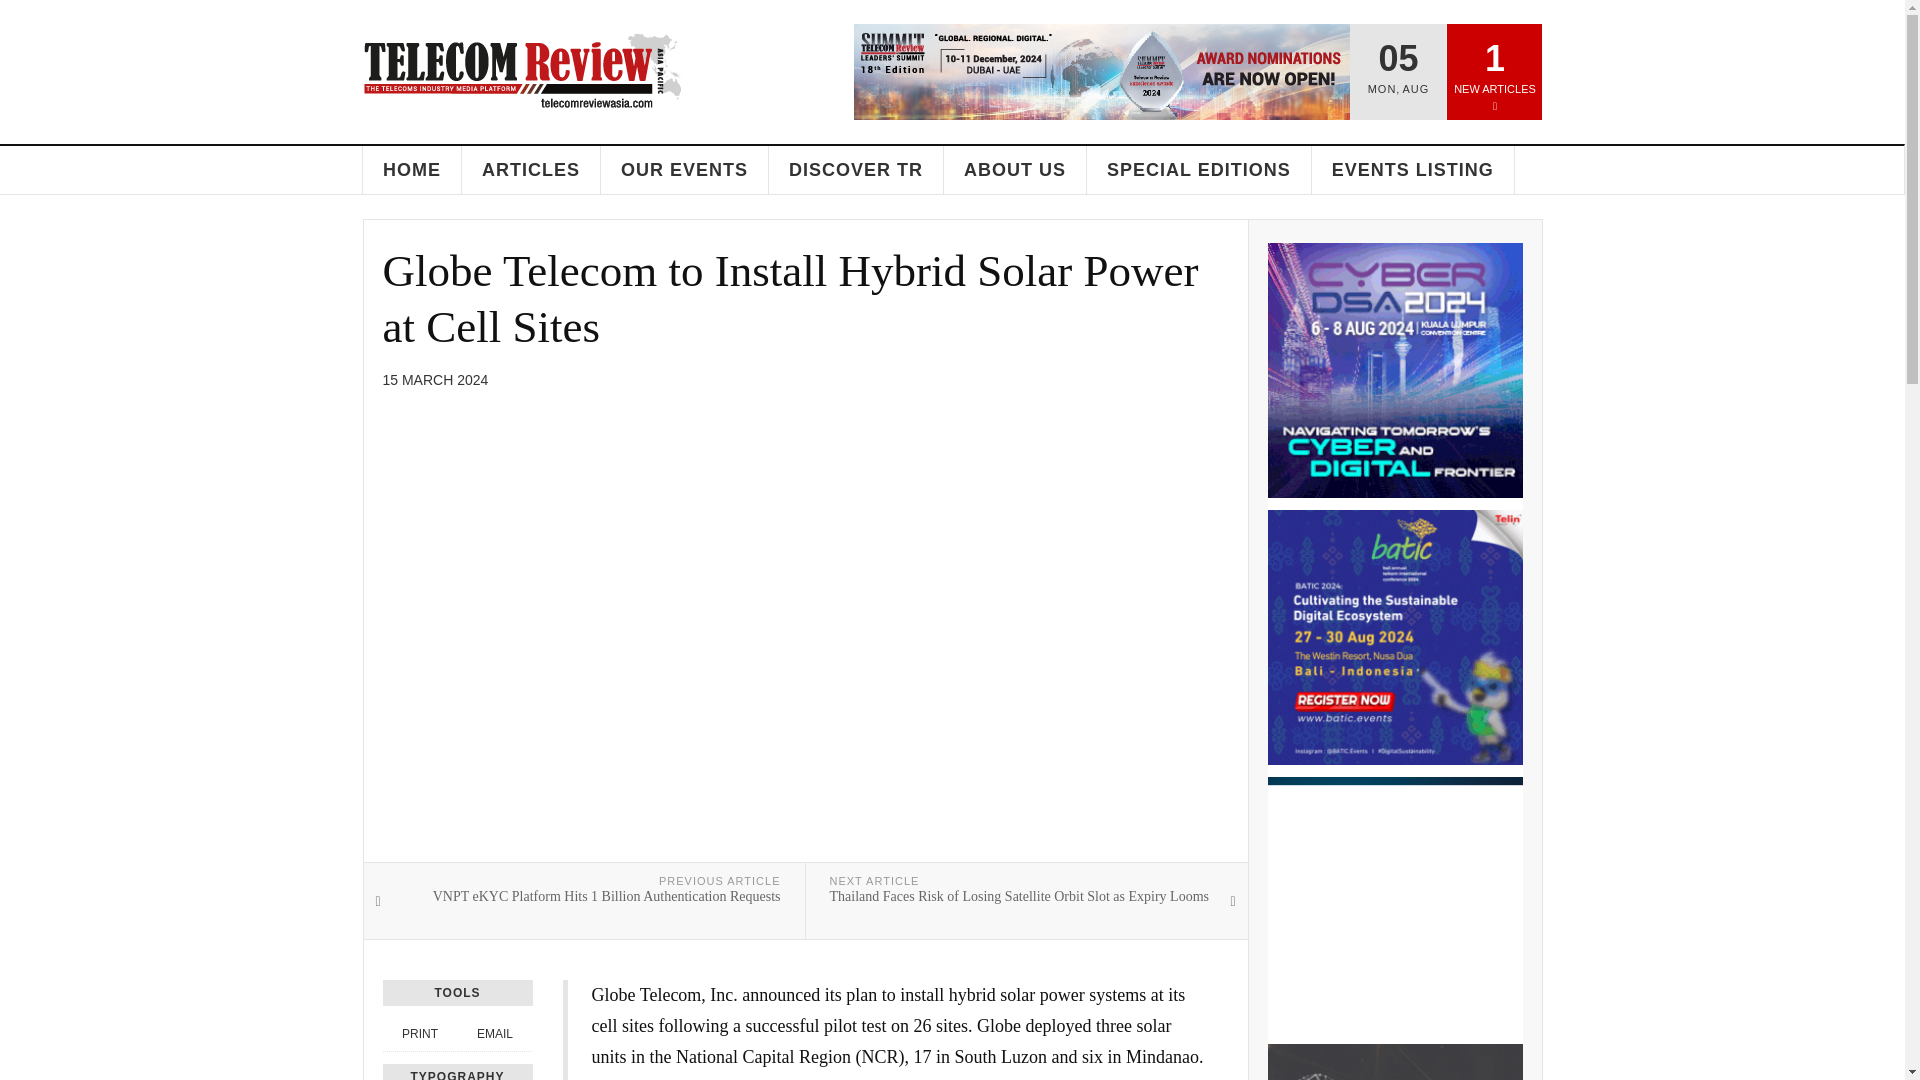  I want to click on 08-2024 TRS Awards Top WB, so click(1102, 71).